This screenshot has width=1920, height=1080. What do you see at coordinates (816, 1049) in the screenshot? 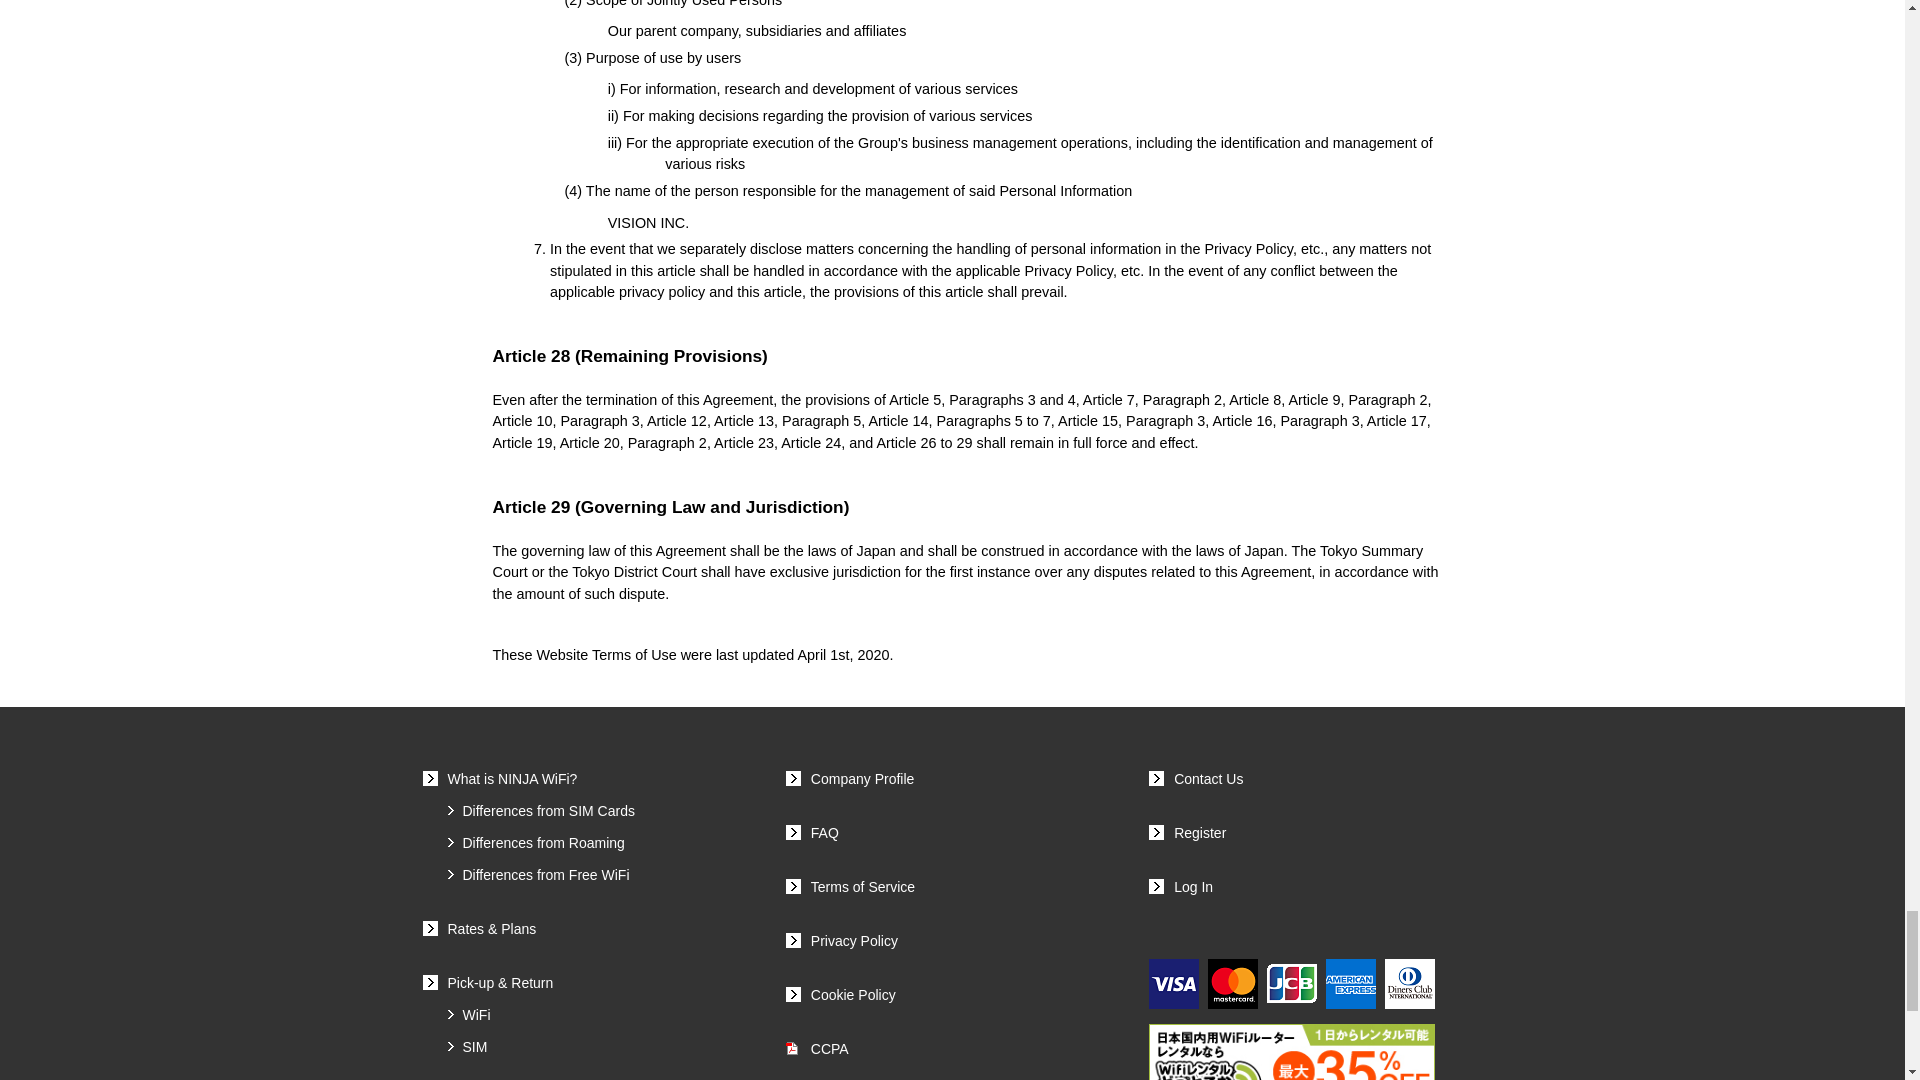
I see `CCPA` at bounding box center [816, 1049].